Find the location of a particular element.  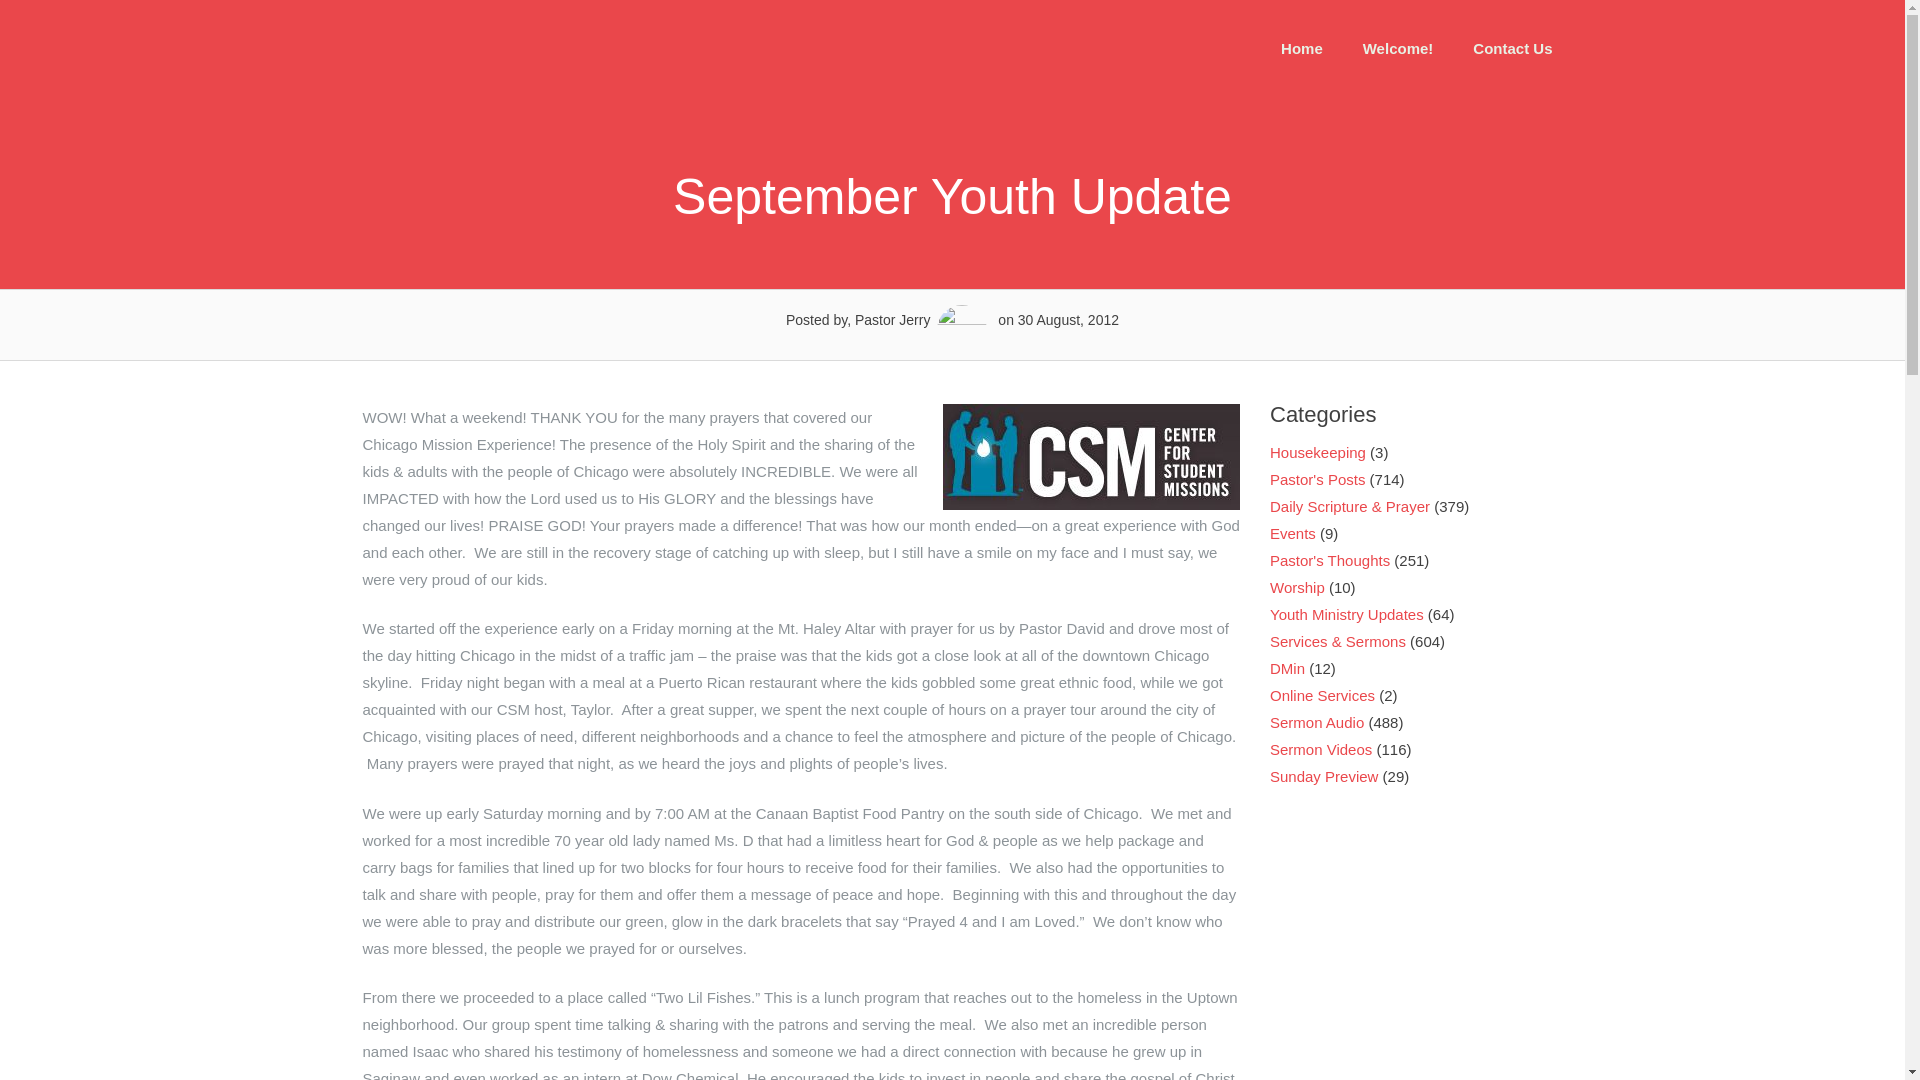

Welcome! is located at coordinates (1398, 48).